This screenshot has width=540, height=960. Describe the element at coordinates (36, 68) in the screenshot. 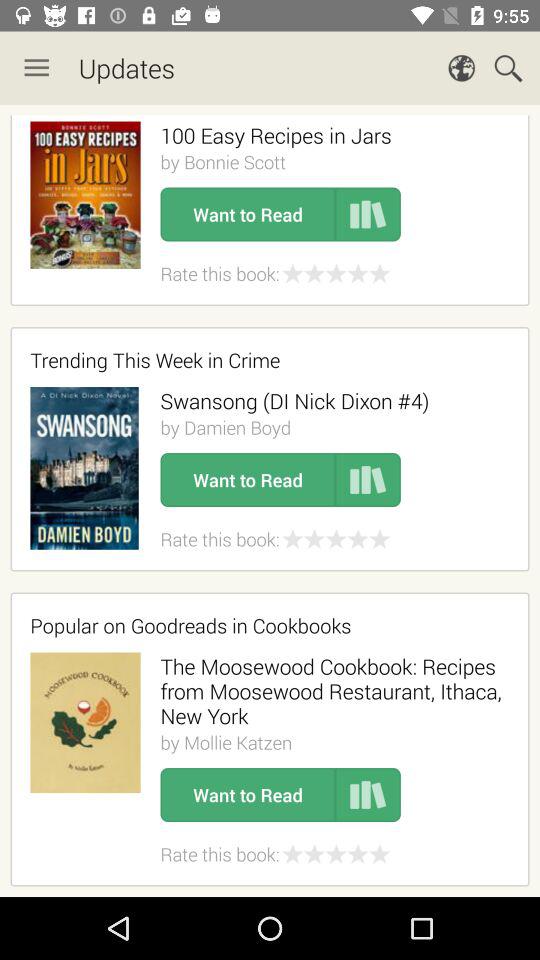

I see `tap the item next to the updates icon` at that location.